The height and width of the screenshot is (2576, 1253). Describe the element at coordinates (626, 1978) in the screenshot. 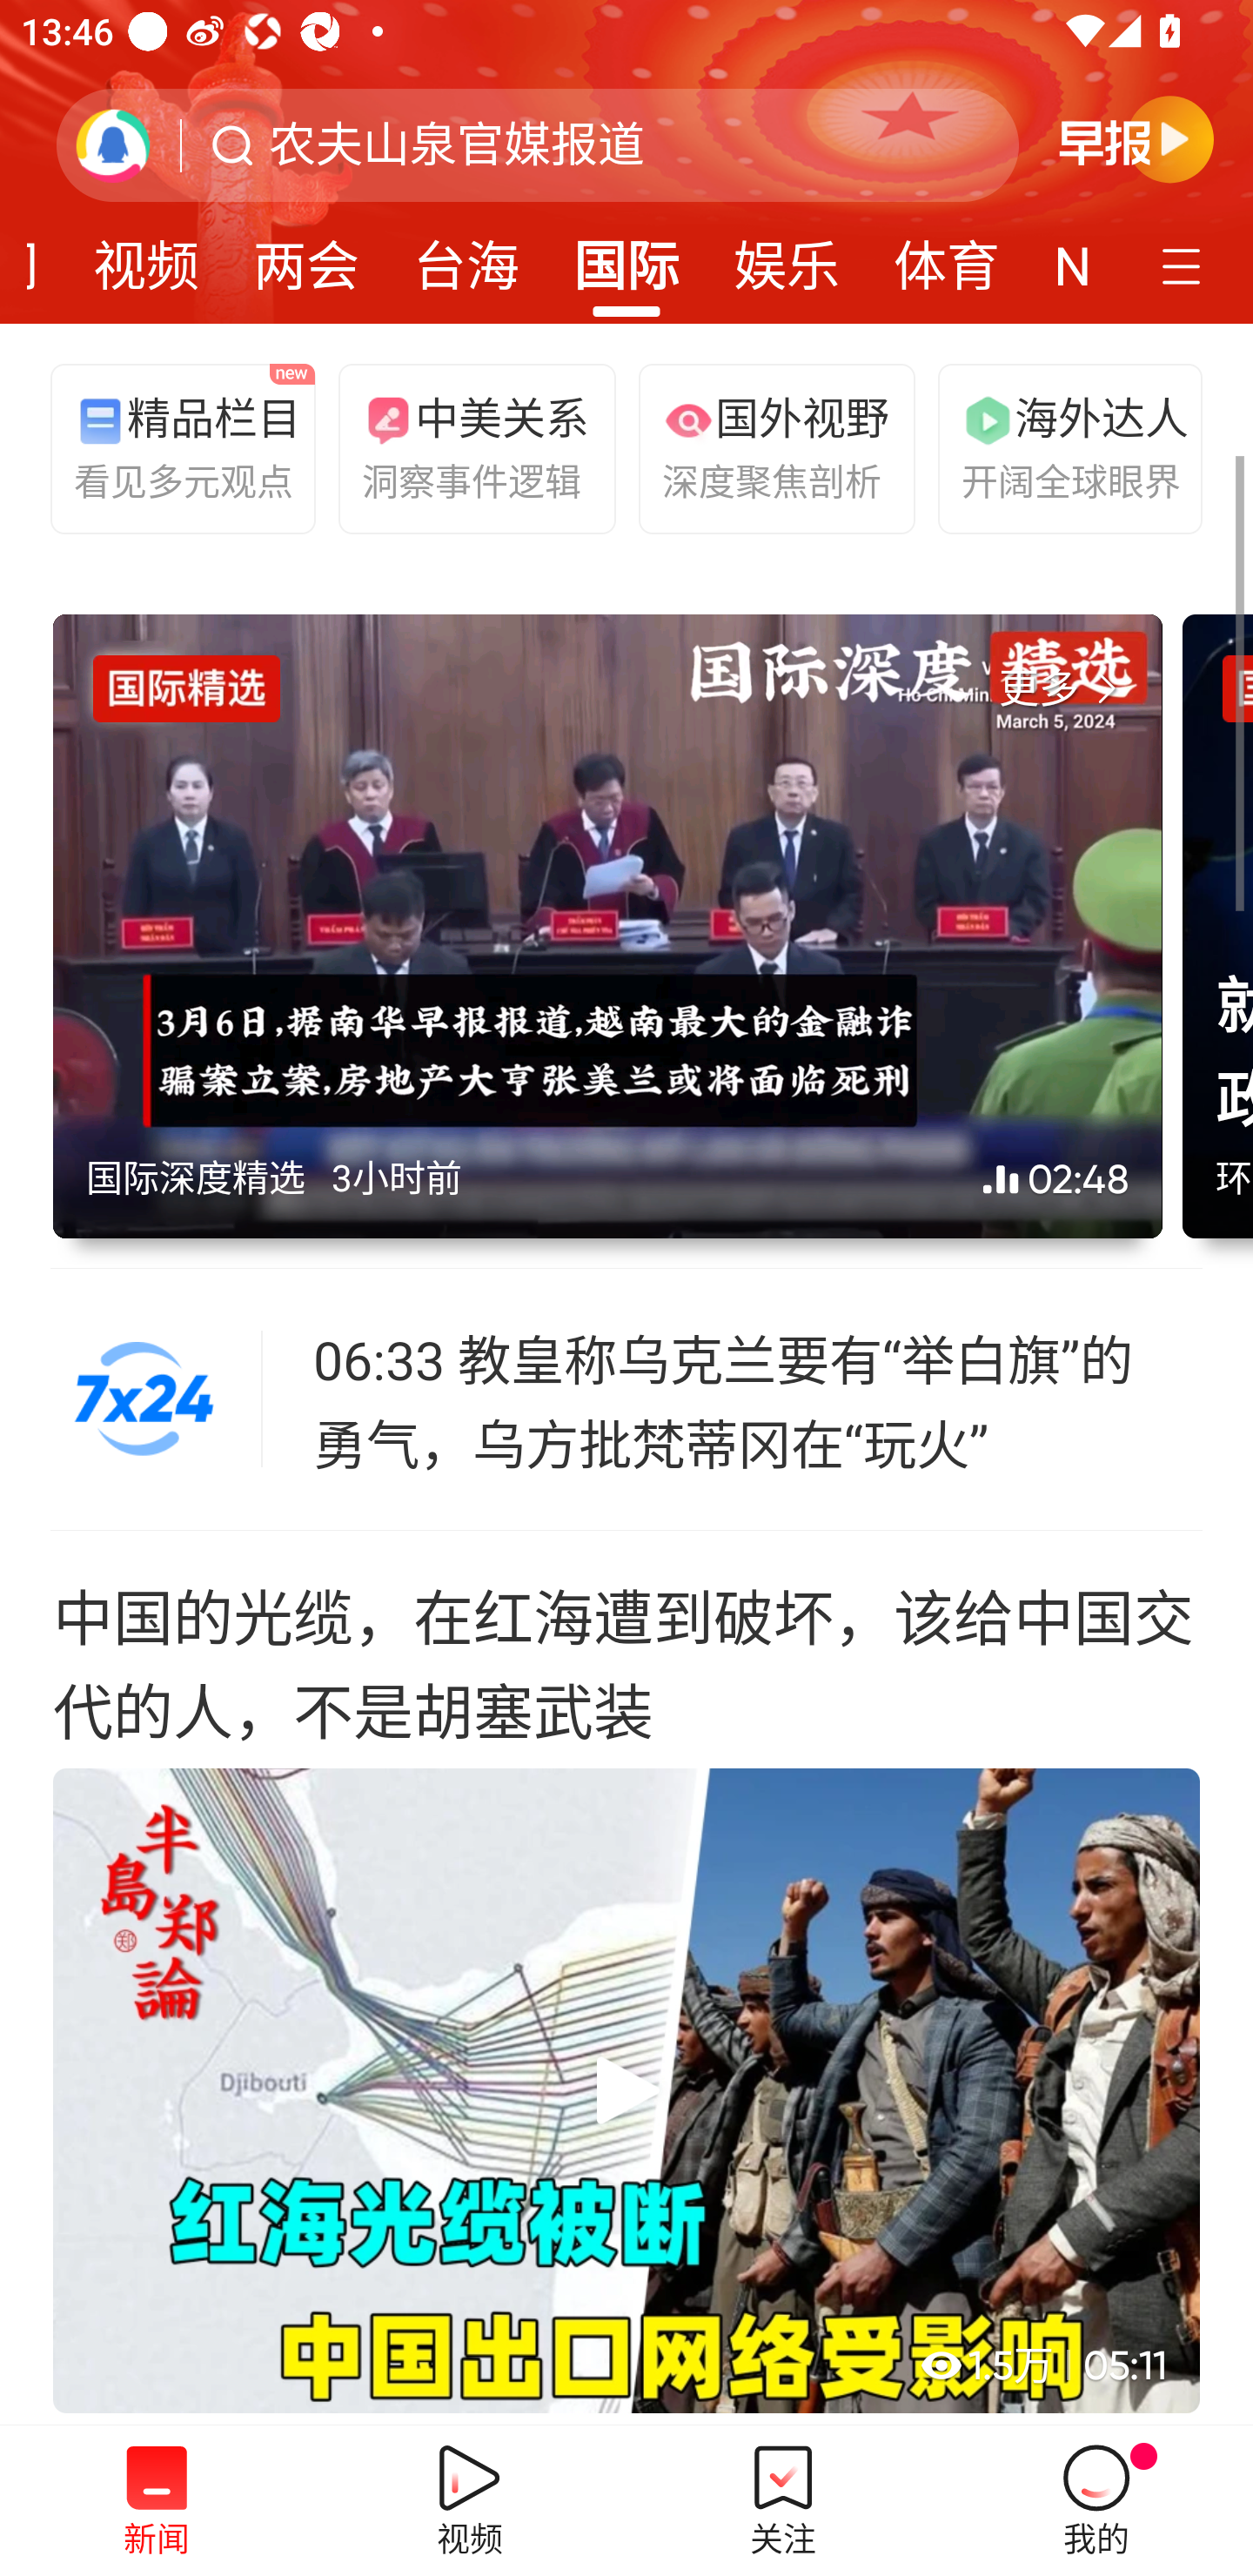

I see `中国的光缆，在红海遭到破坏，该给中国交代的人，不是胡塞武装  1.5万 05:11` at that location.